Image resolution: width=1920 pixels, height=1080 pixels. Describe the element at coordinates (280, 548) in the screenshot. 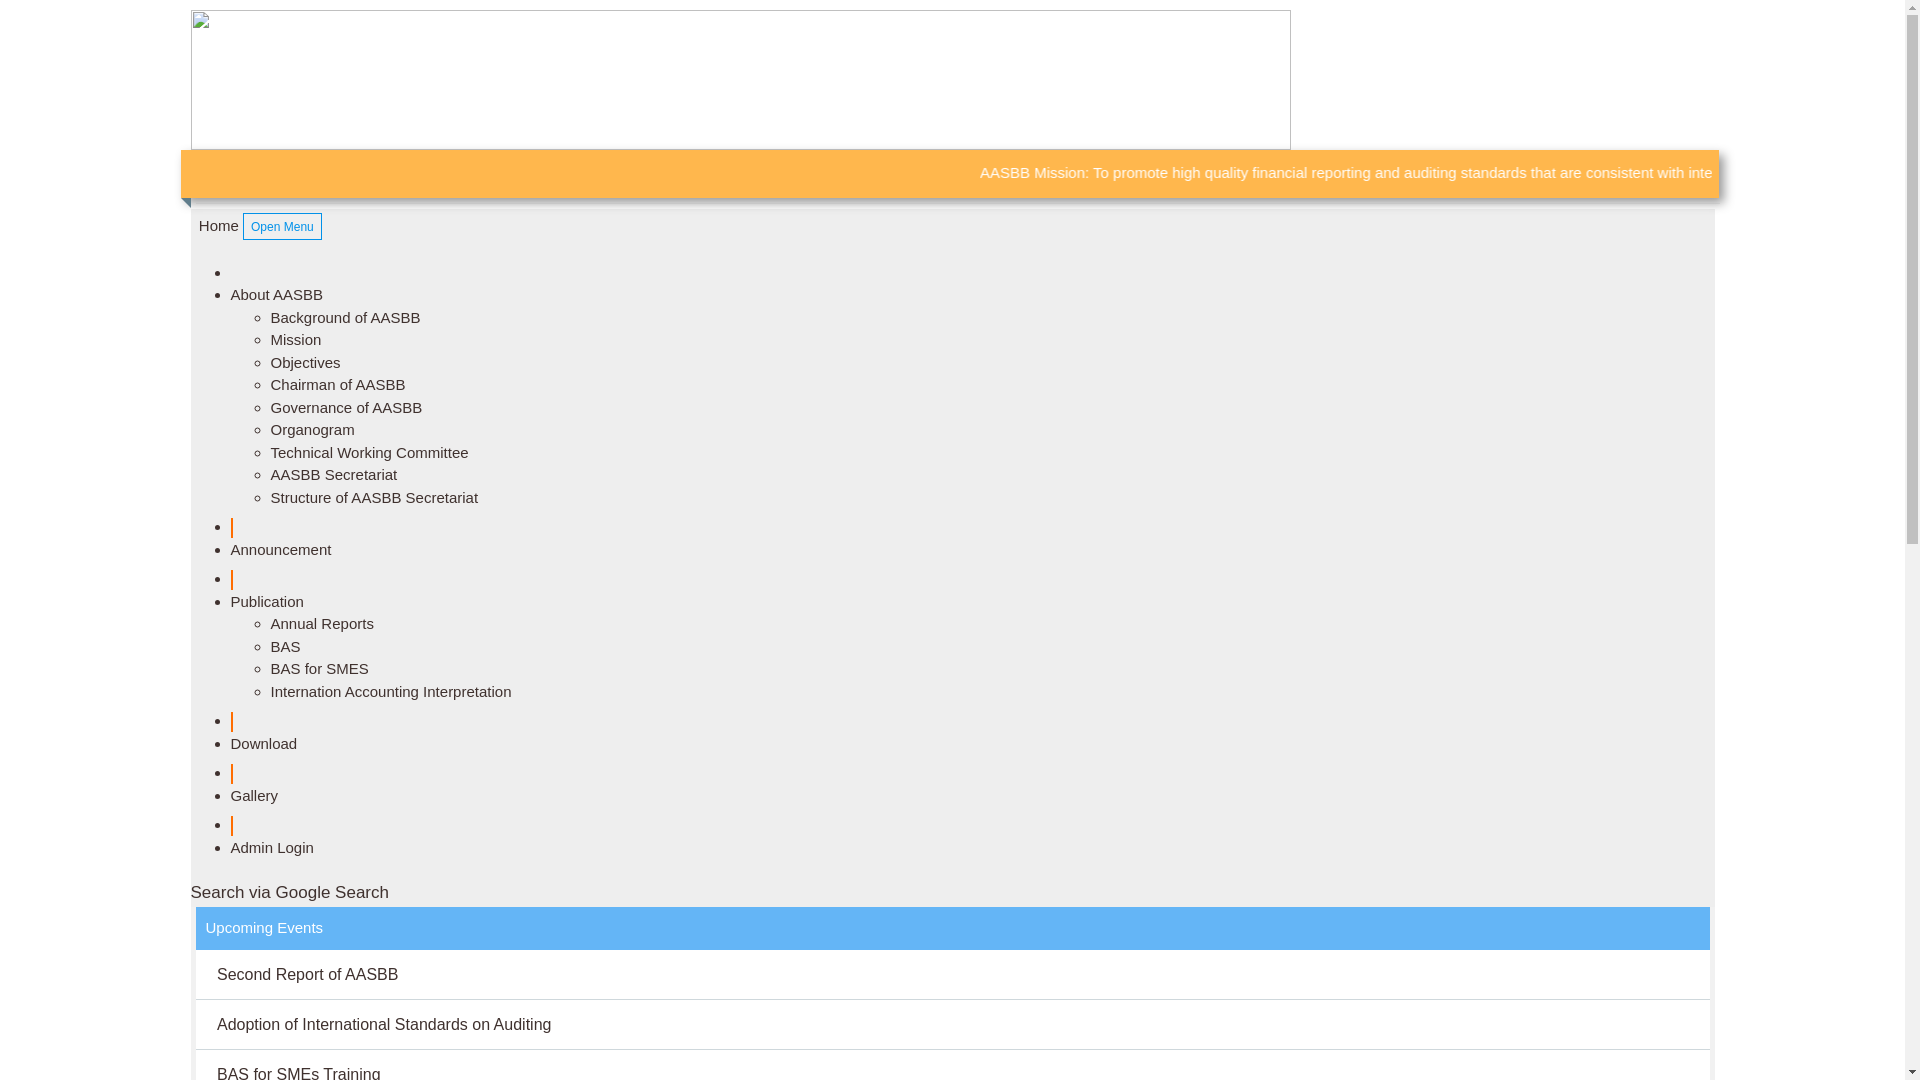

I see `Announcement` at that location.